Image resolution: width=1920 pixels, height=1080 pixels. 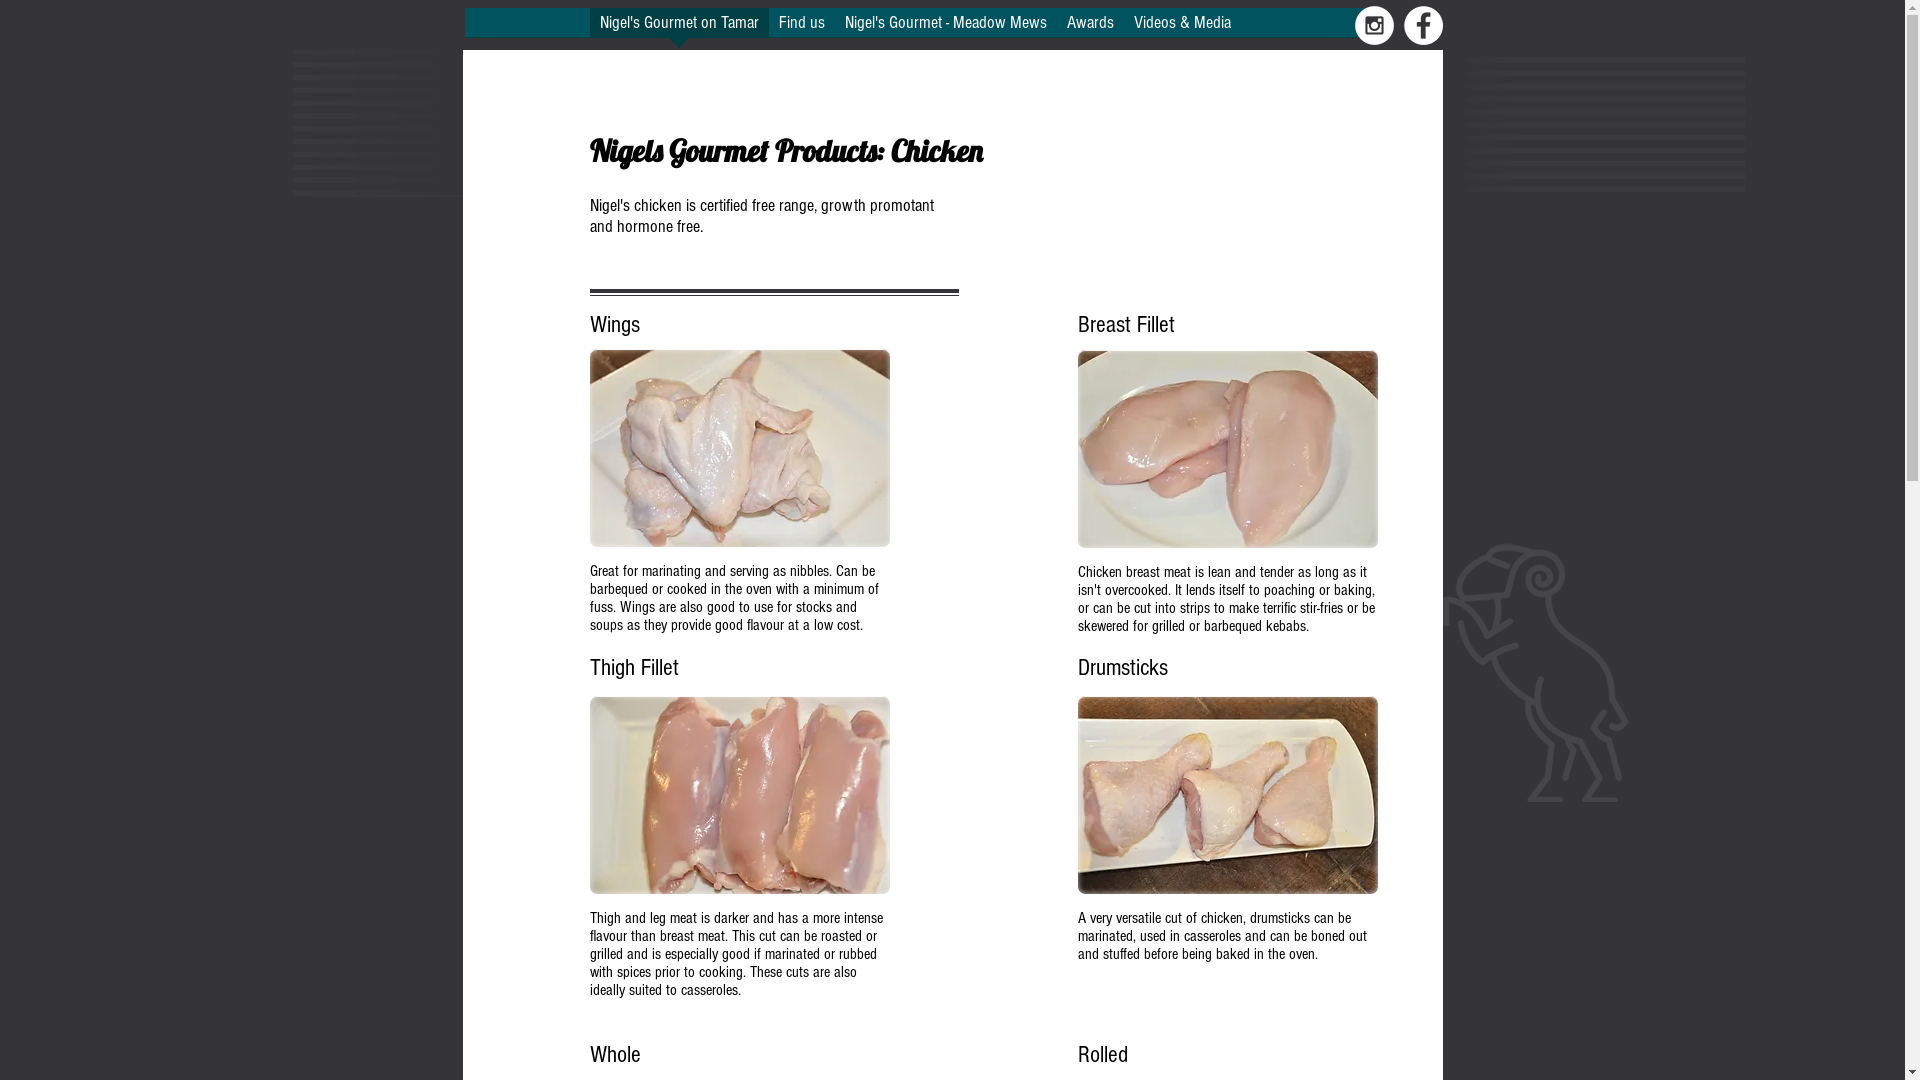 What do you see at coordinates (1593, 424) in the screenshot?
I see `back_left.png` at bounding box center [1593, 424].